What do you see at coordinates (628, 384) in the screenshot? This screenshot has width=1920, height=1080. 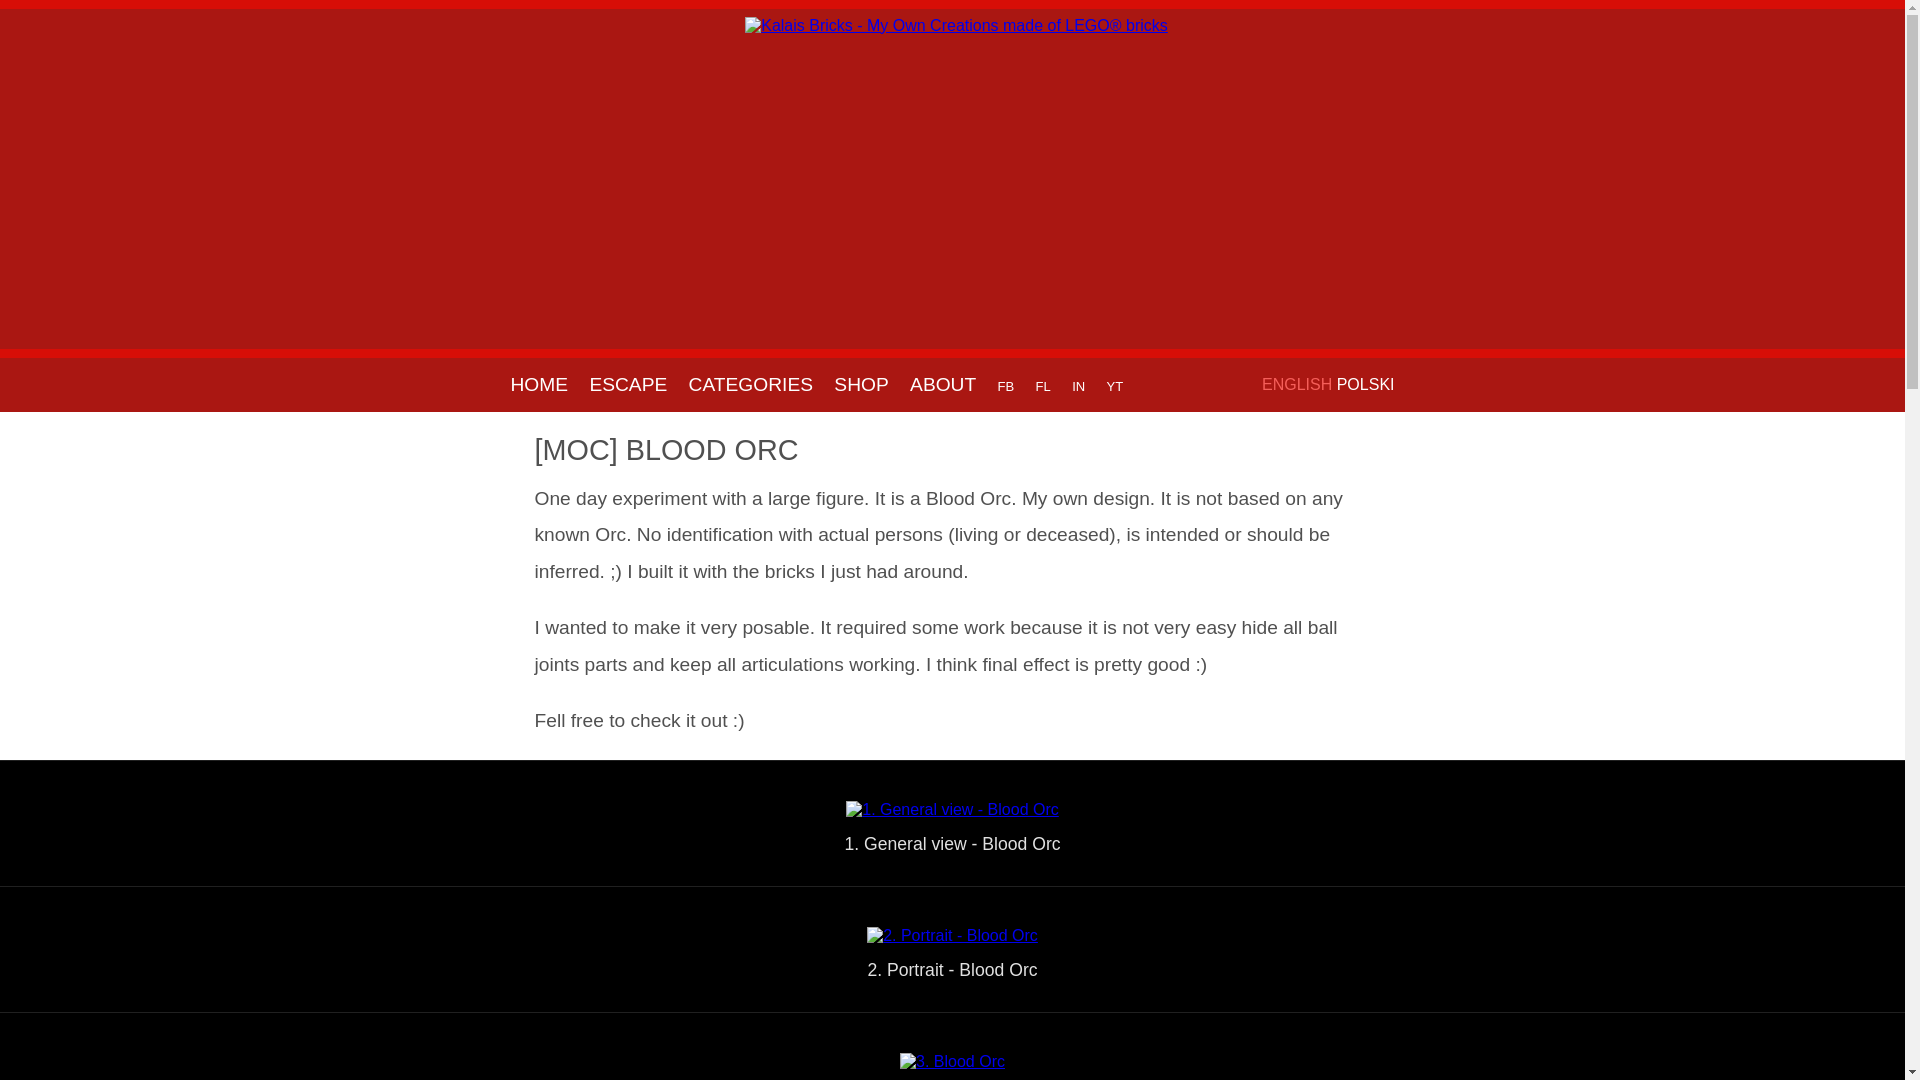 I see `Escape - EP2 - LEGO Star Wars` at bounding box center [628, 384].